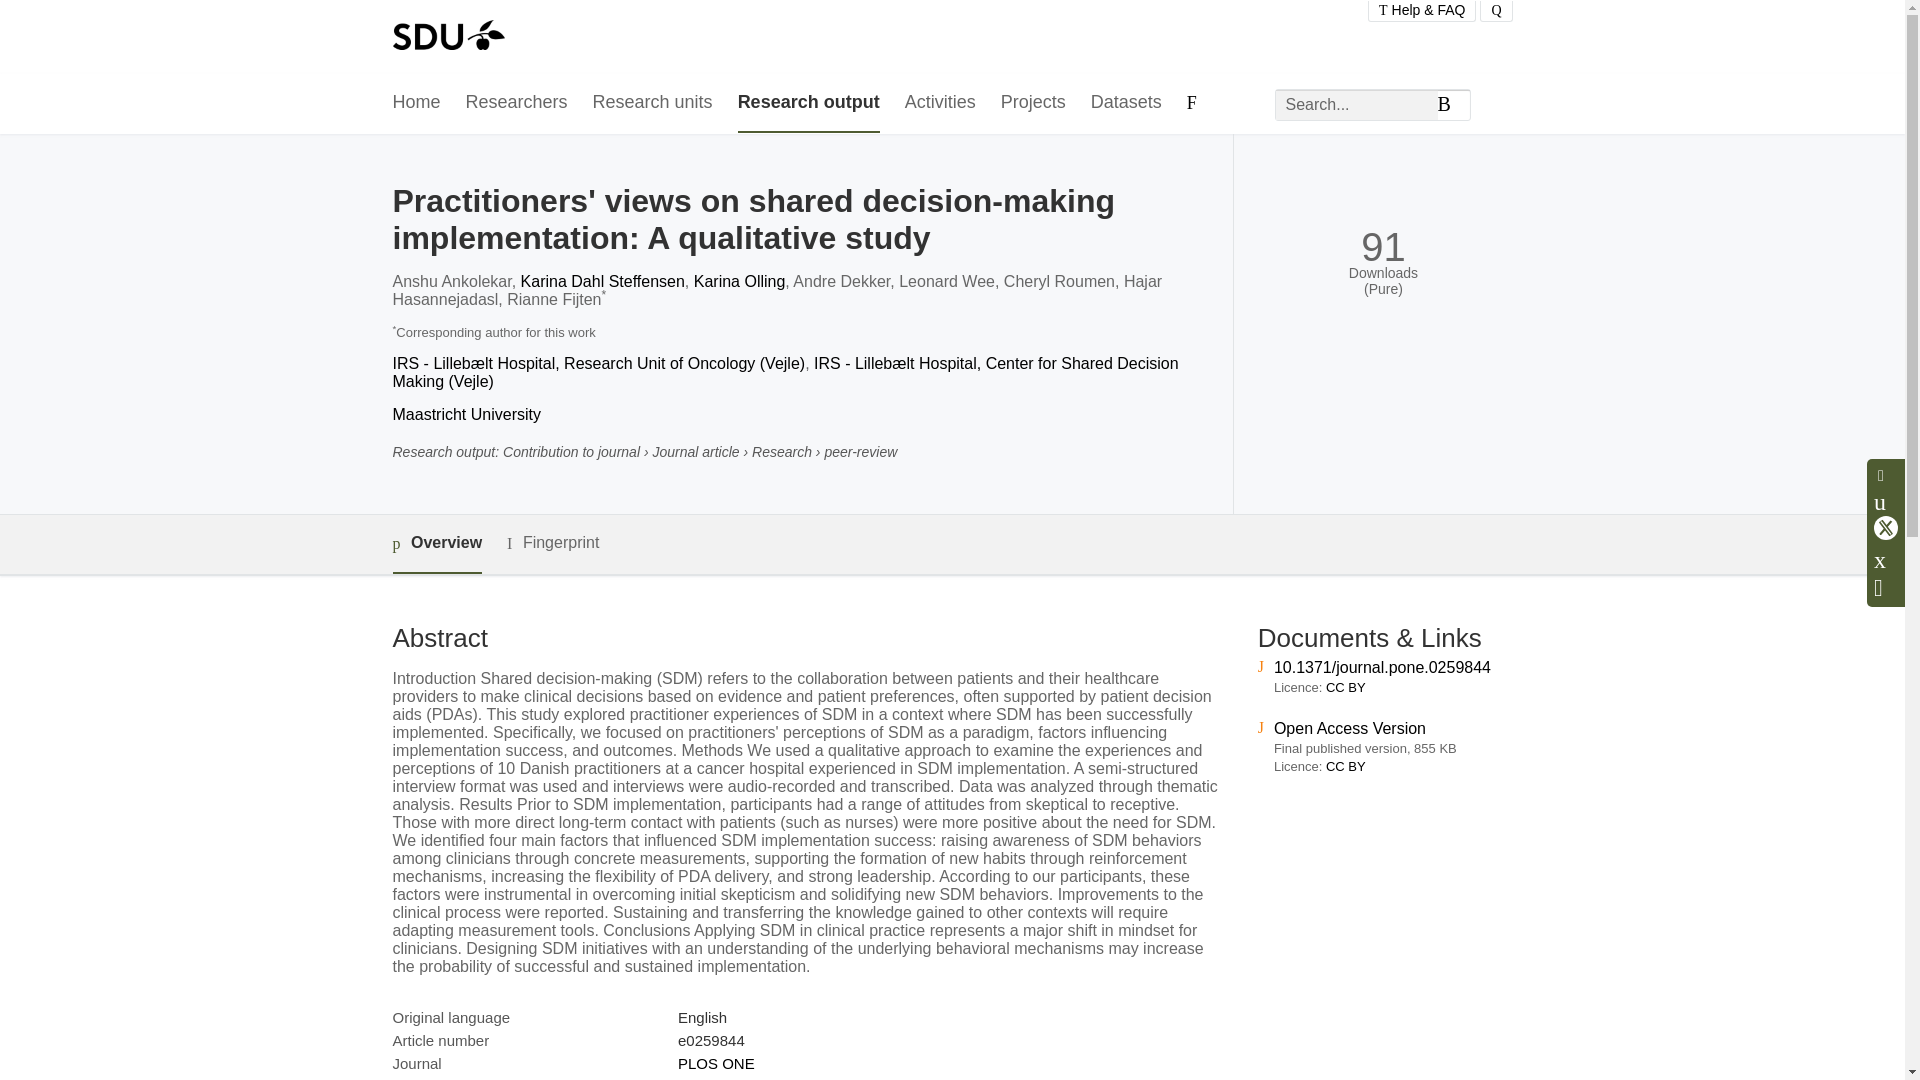 The height and width of the screenshot is (1080, 1920). What do you see at coordinates (1350, 728) in the screenshot?
I see `Open Access Version` at bounding box center [1350, 728].